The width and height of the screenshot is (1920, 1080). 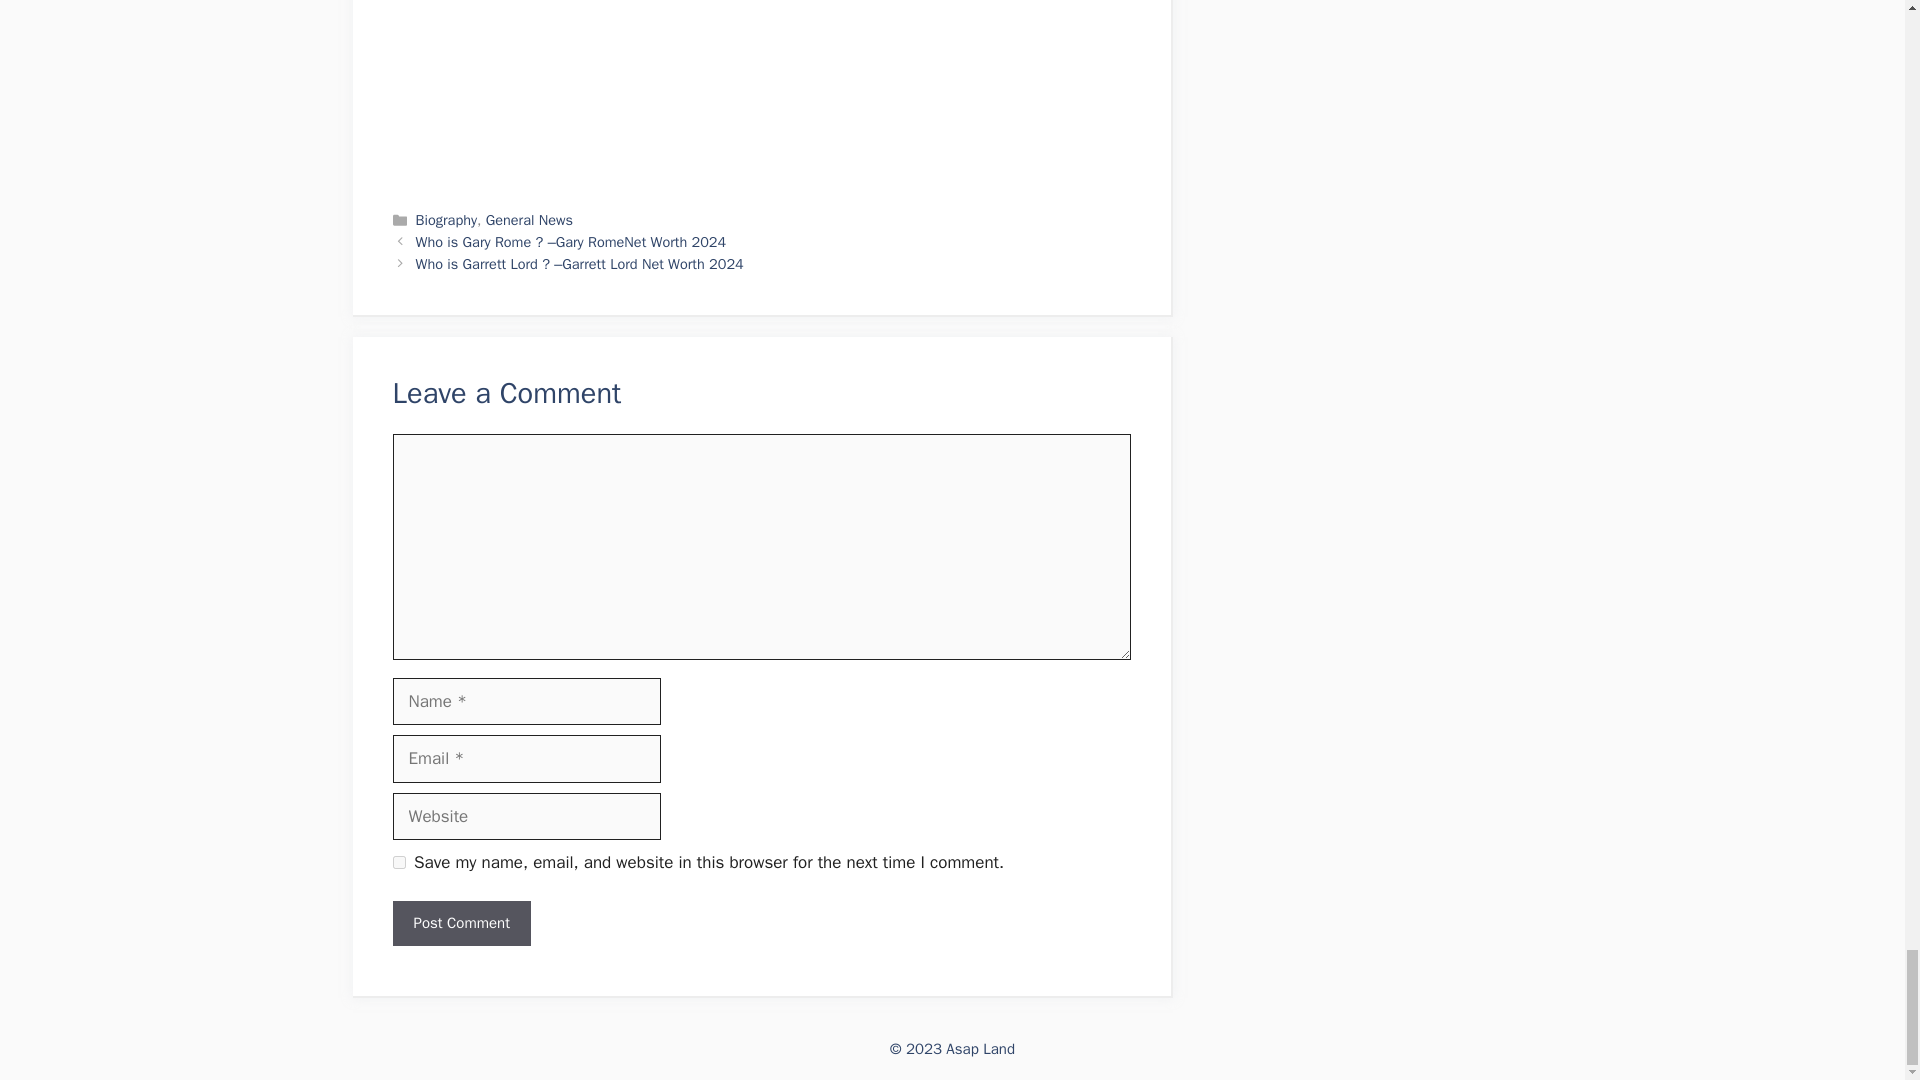 What do you see at coordinates (398, 862) in the screenshot?
I see `yes` at bounding box center [398, 862].